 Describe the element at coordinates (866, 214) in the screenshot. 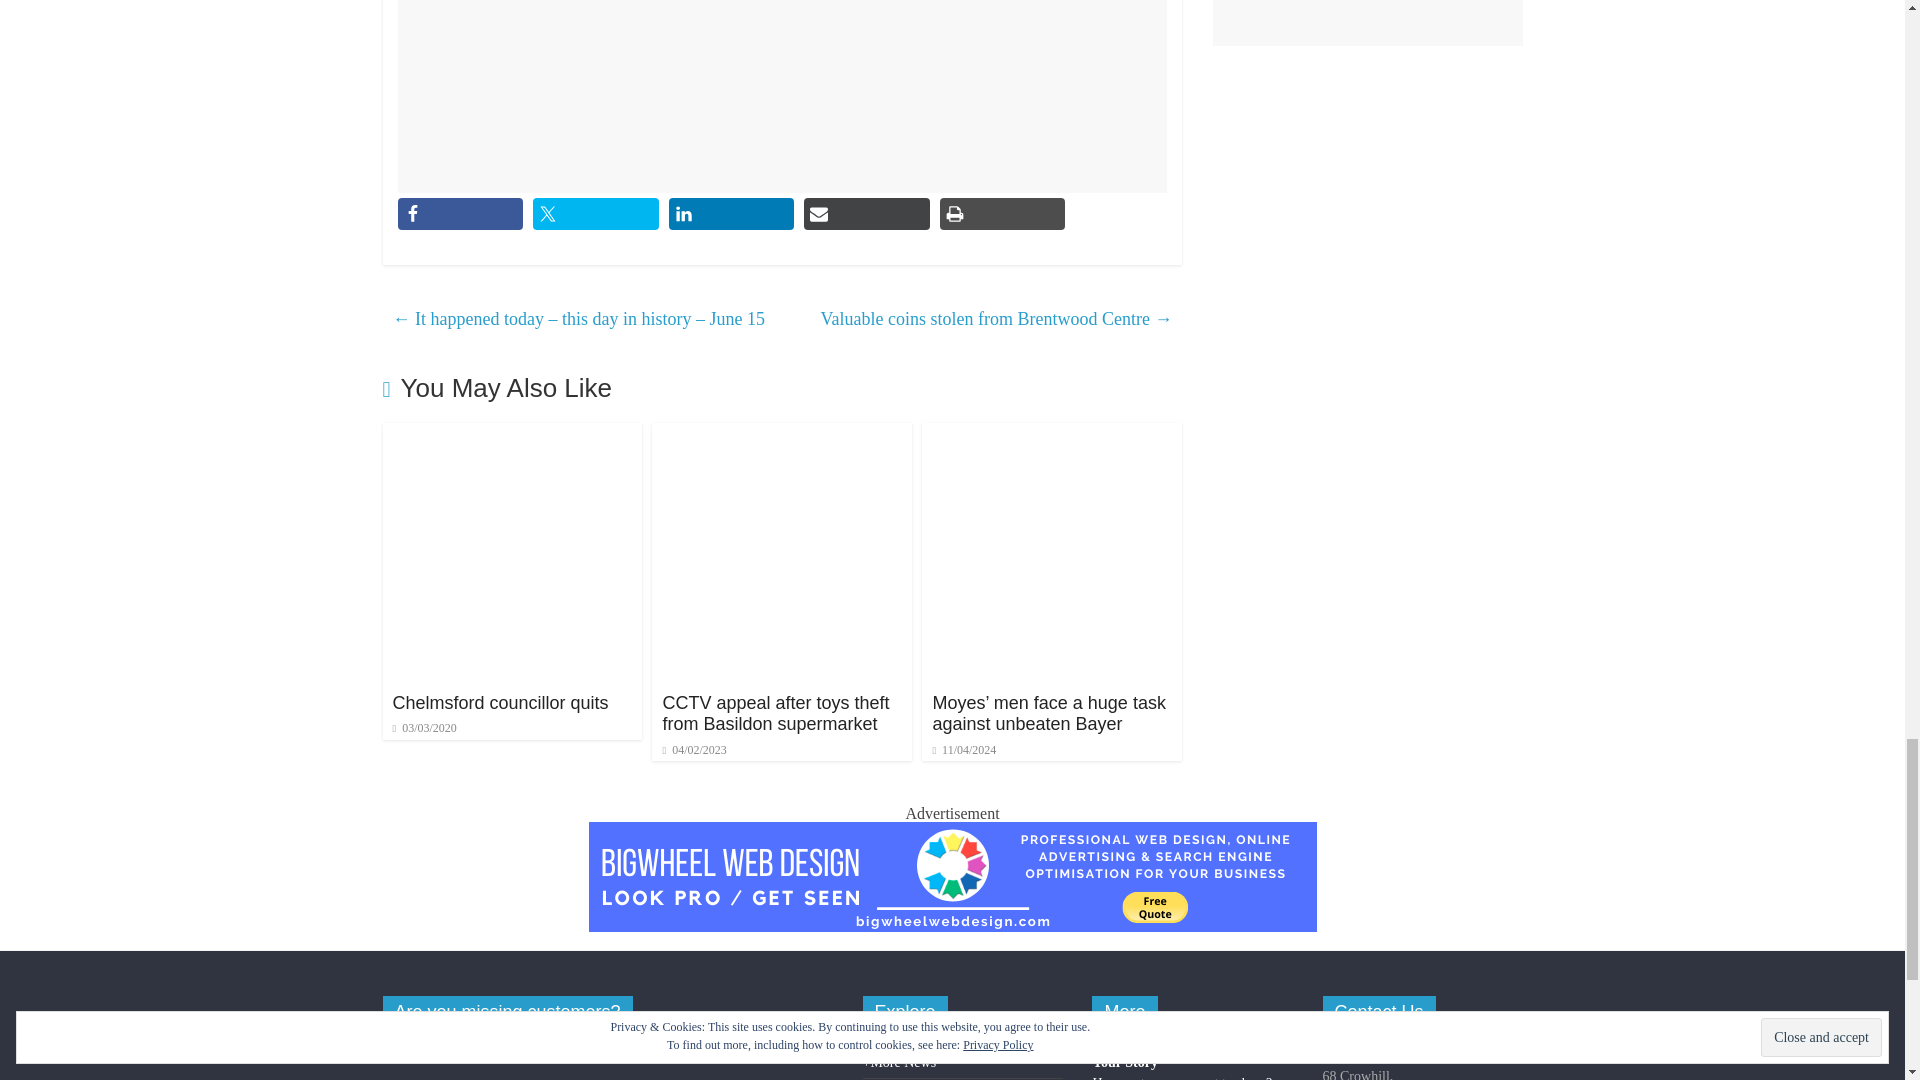

I see `Share via Email` at that location.